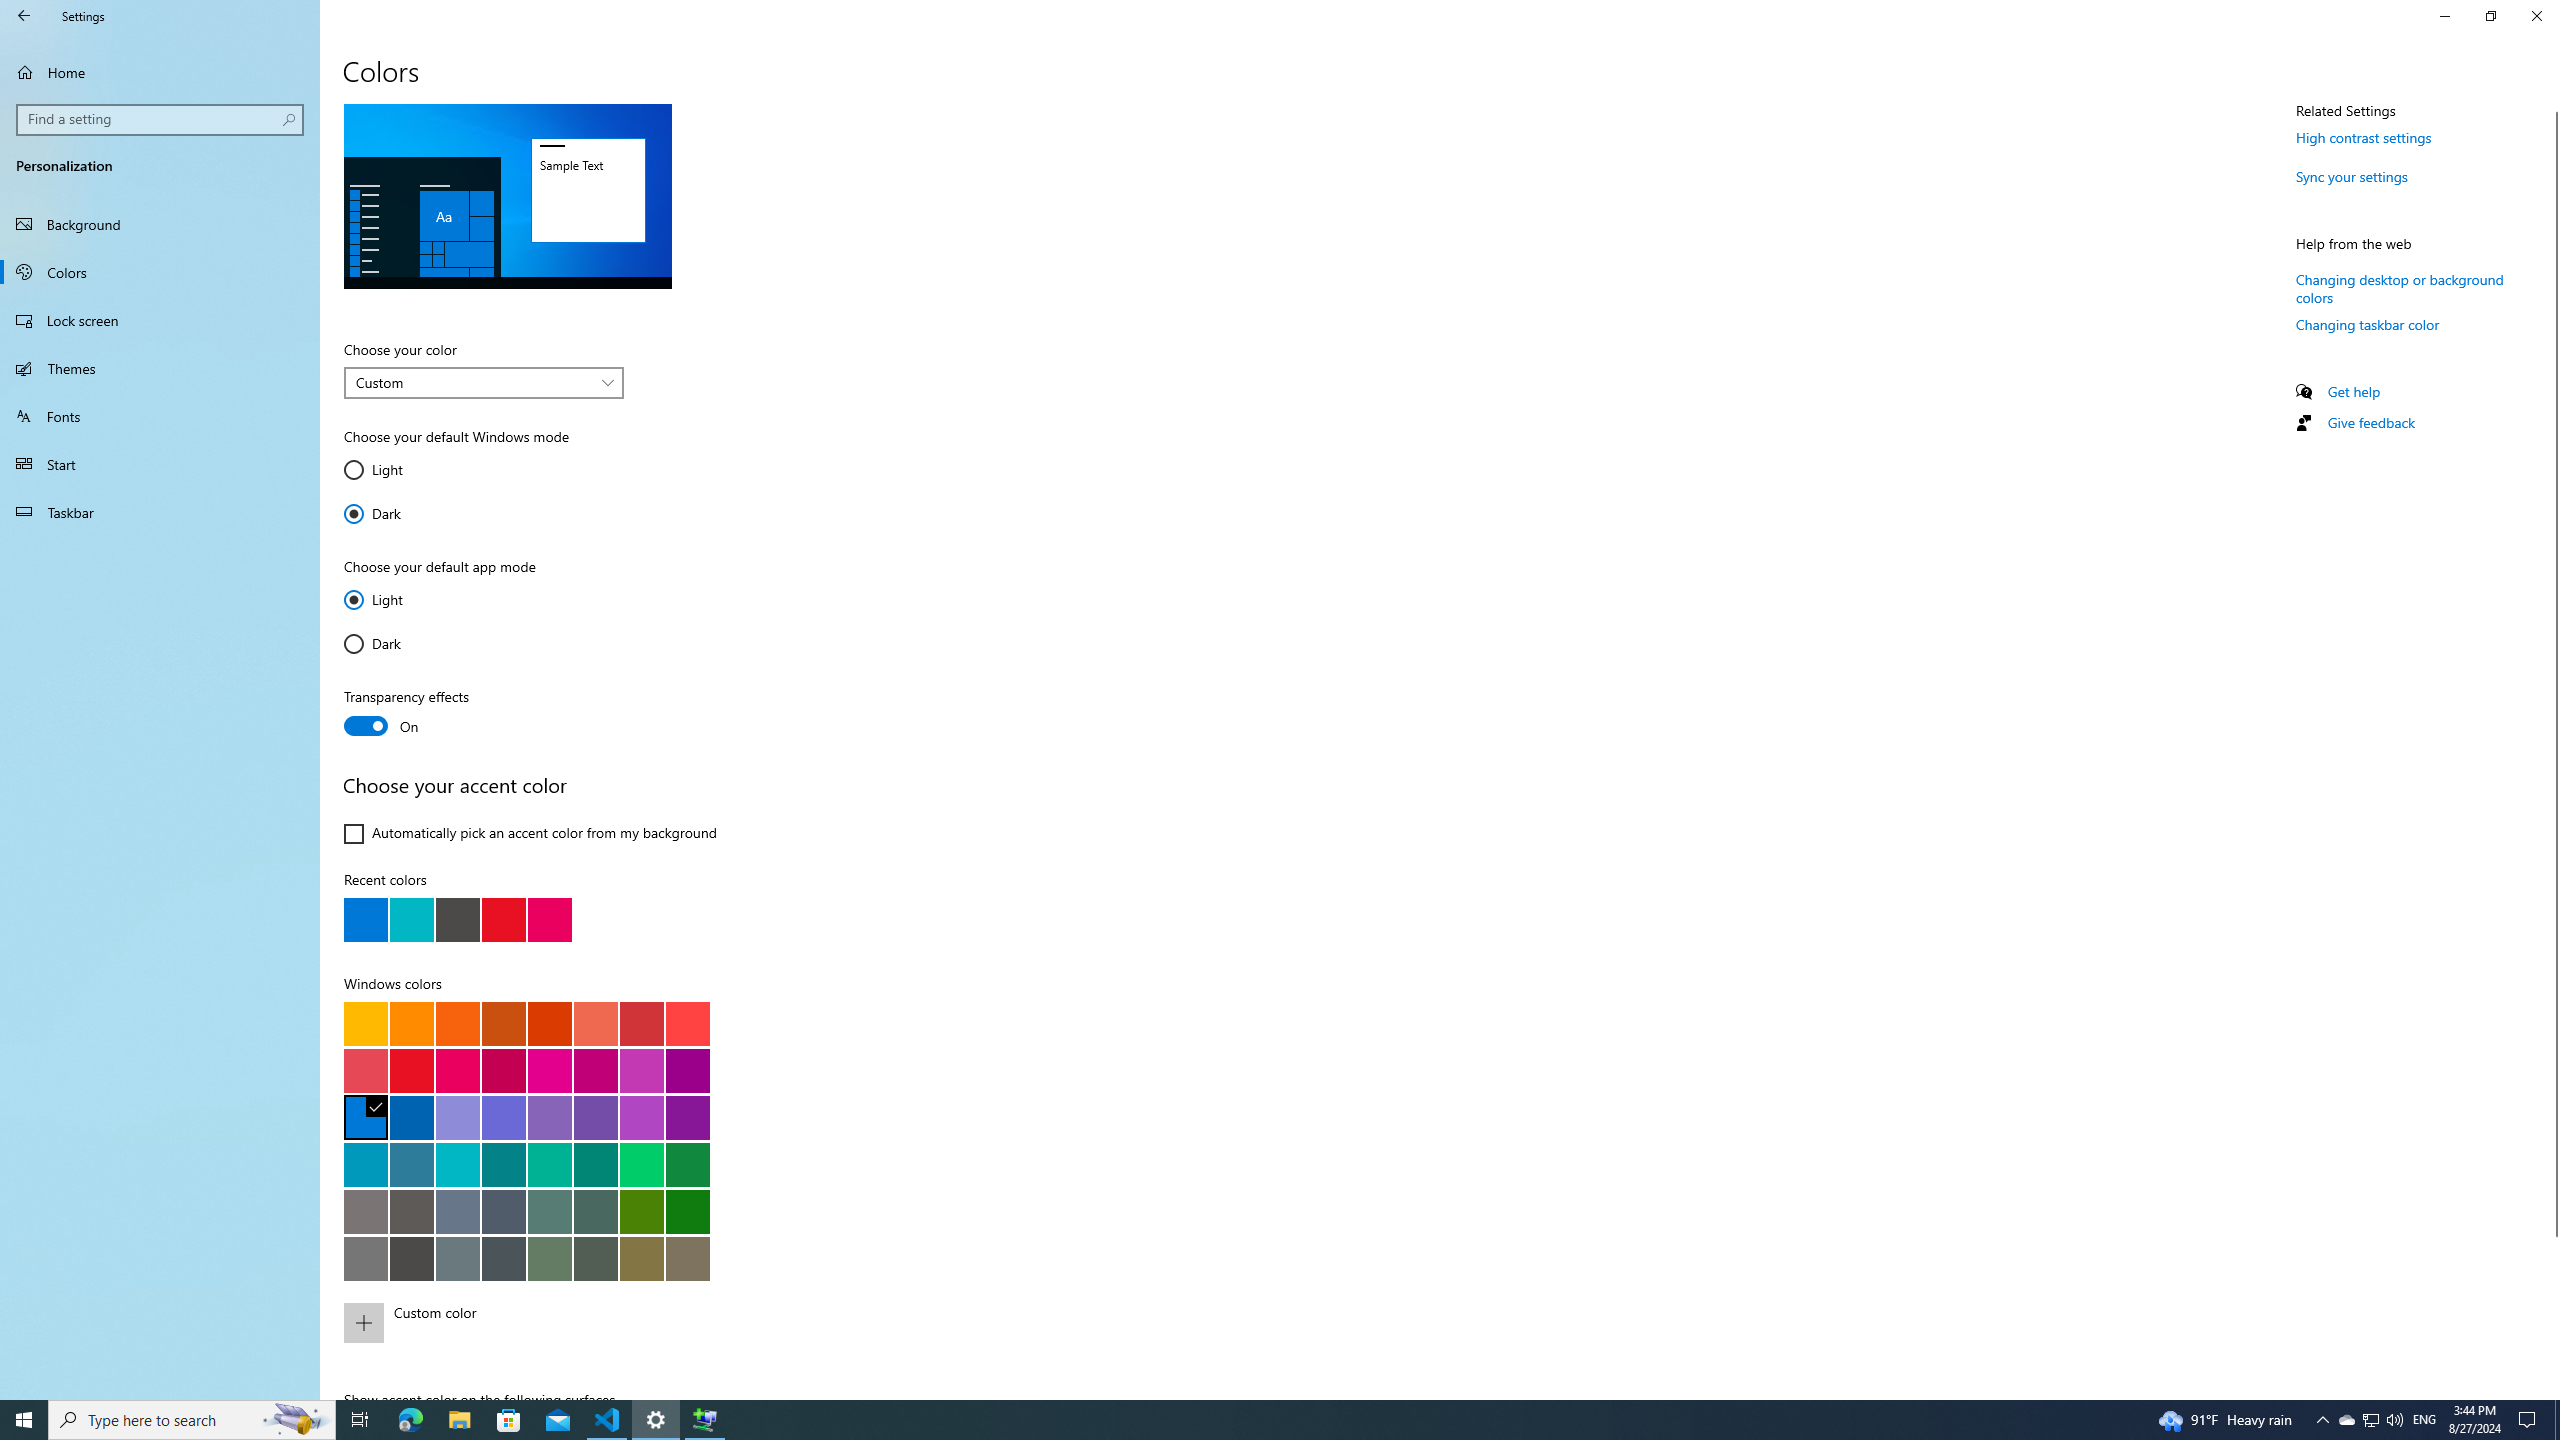 This screenshot has width=2560, height=1440. I want to click on Gray dark, so click(502, 1258).